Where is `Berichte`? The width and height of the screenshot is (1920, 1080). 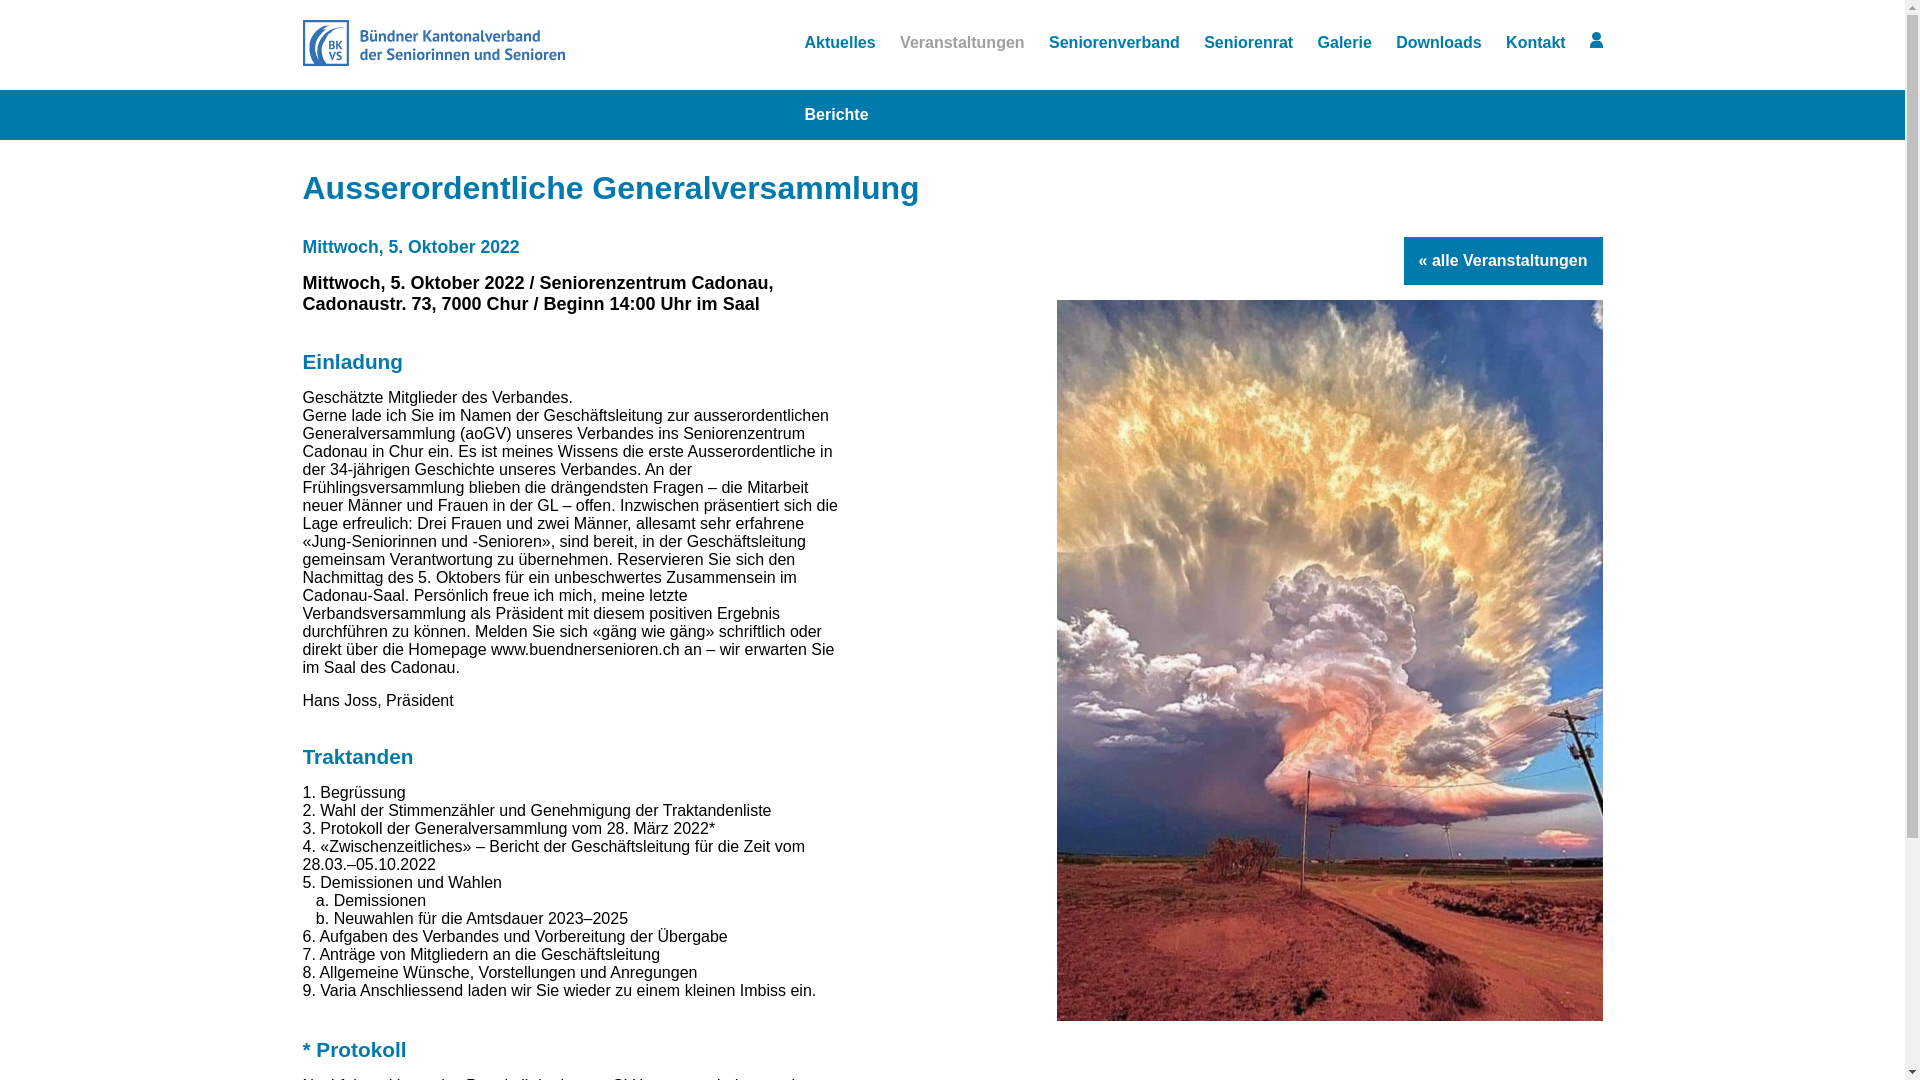
Berichte is located at coordinates (836, 115).